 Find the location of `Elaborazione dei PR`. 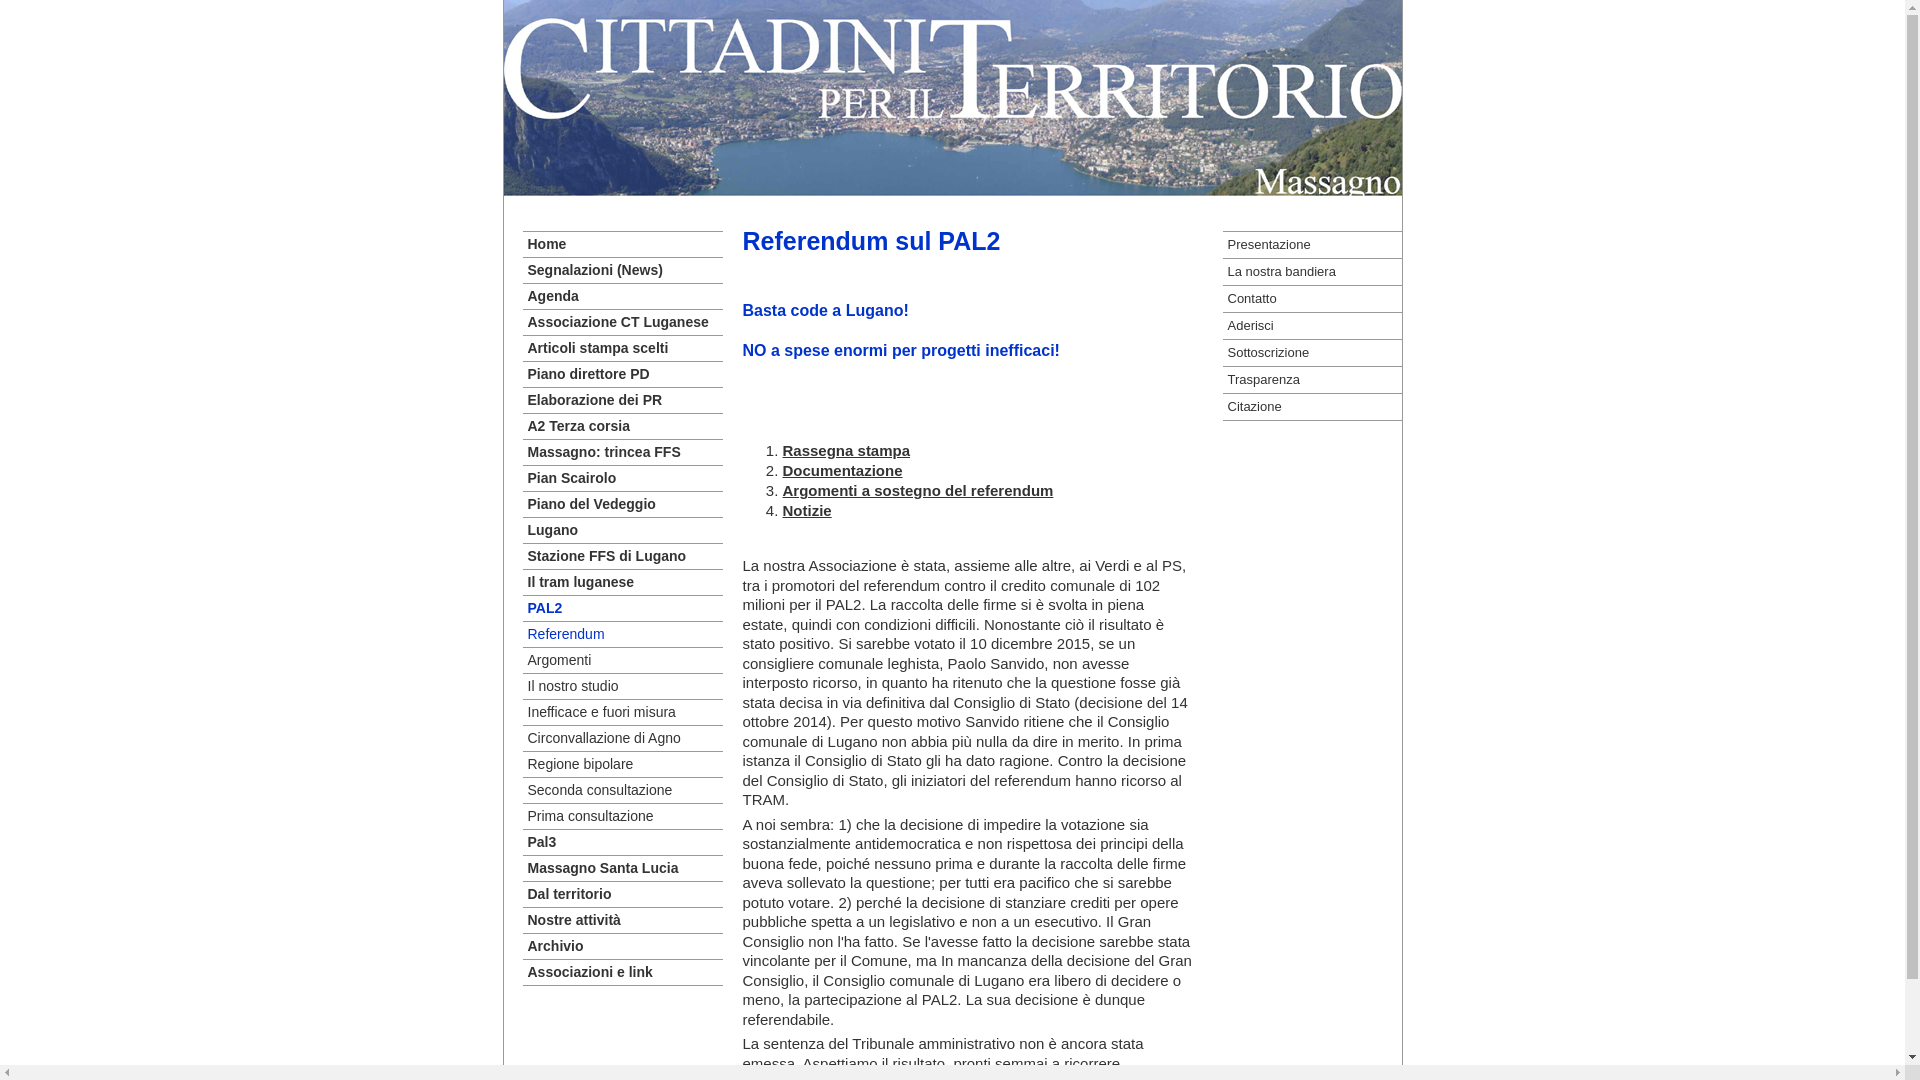

Elaborazione dei PR is located at coordinates (622, 400).